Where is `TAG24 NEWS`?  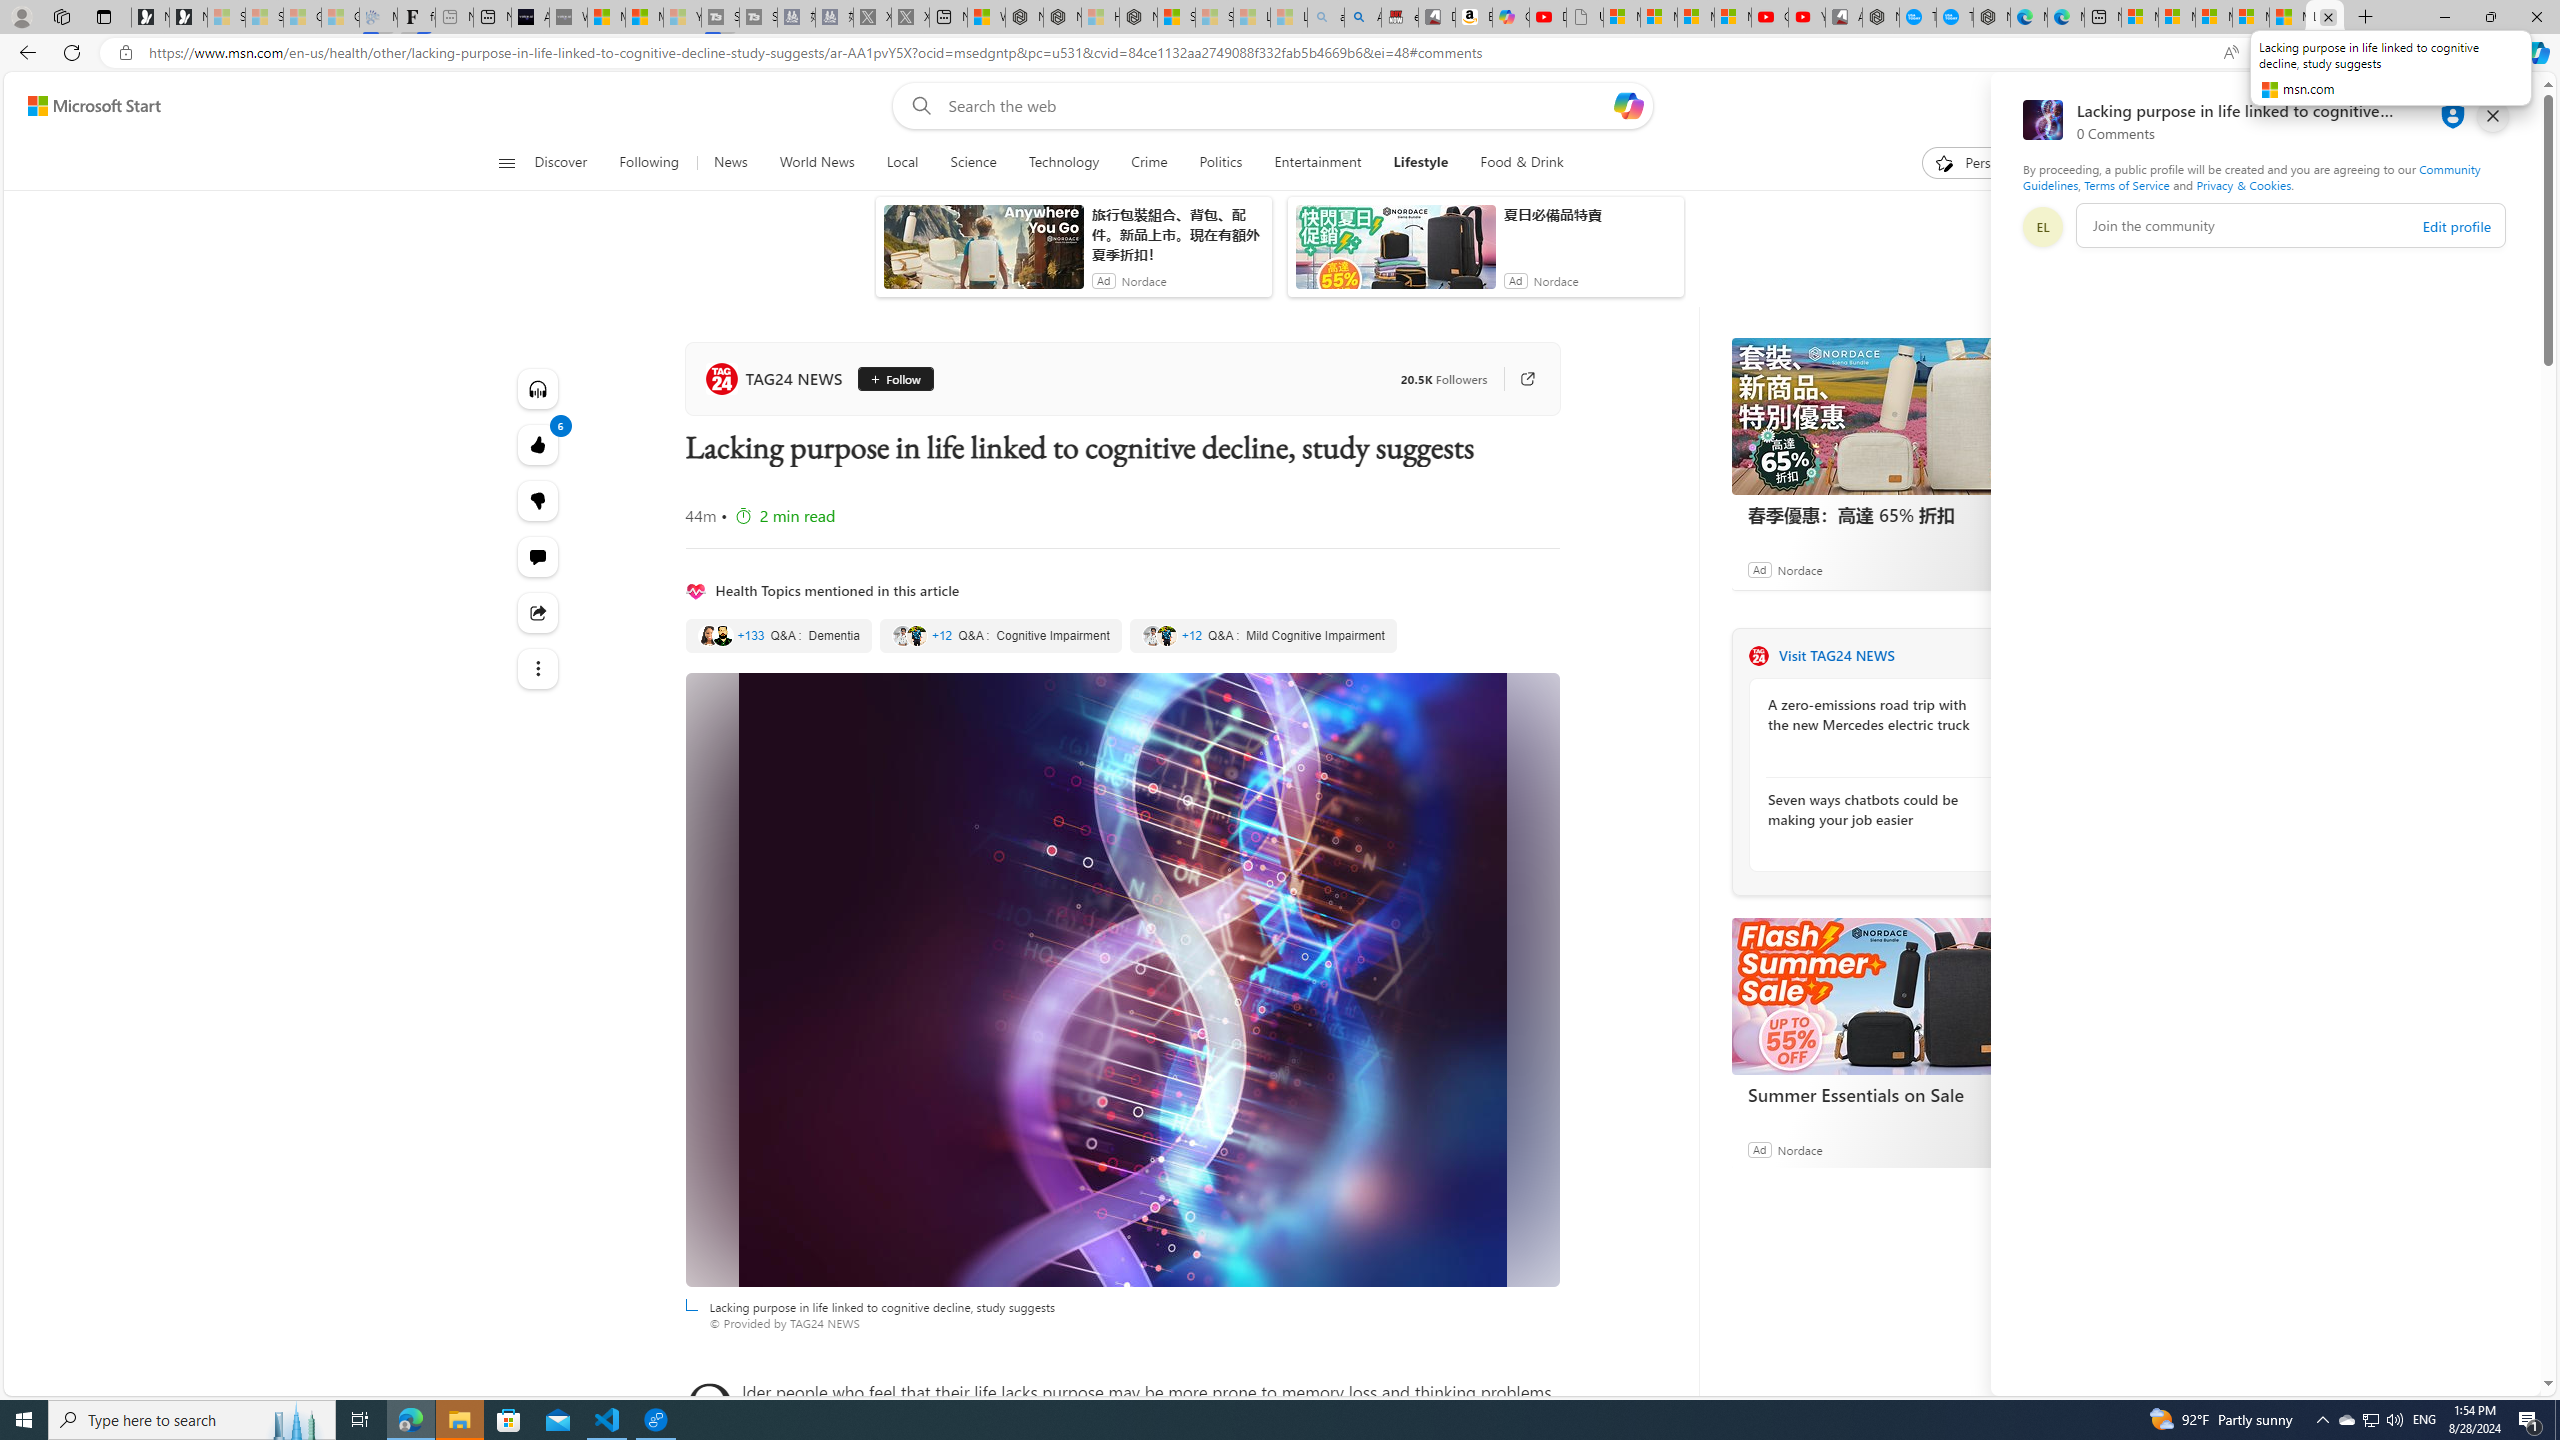
TAG24 NEWS is located at coordinates (776, 378).